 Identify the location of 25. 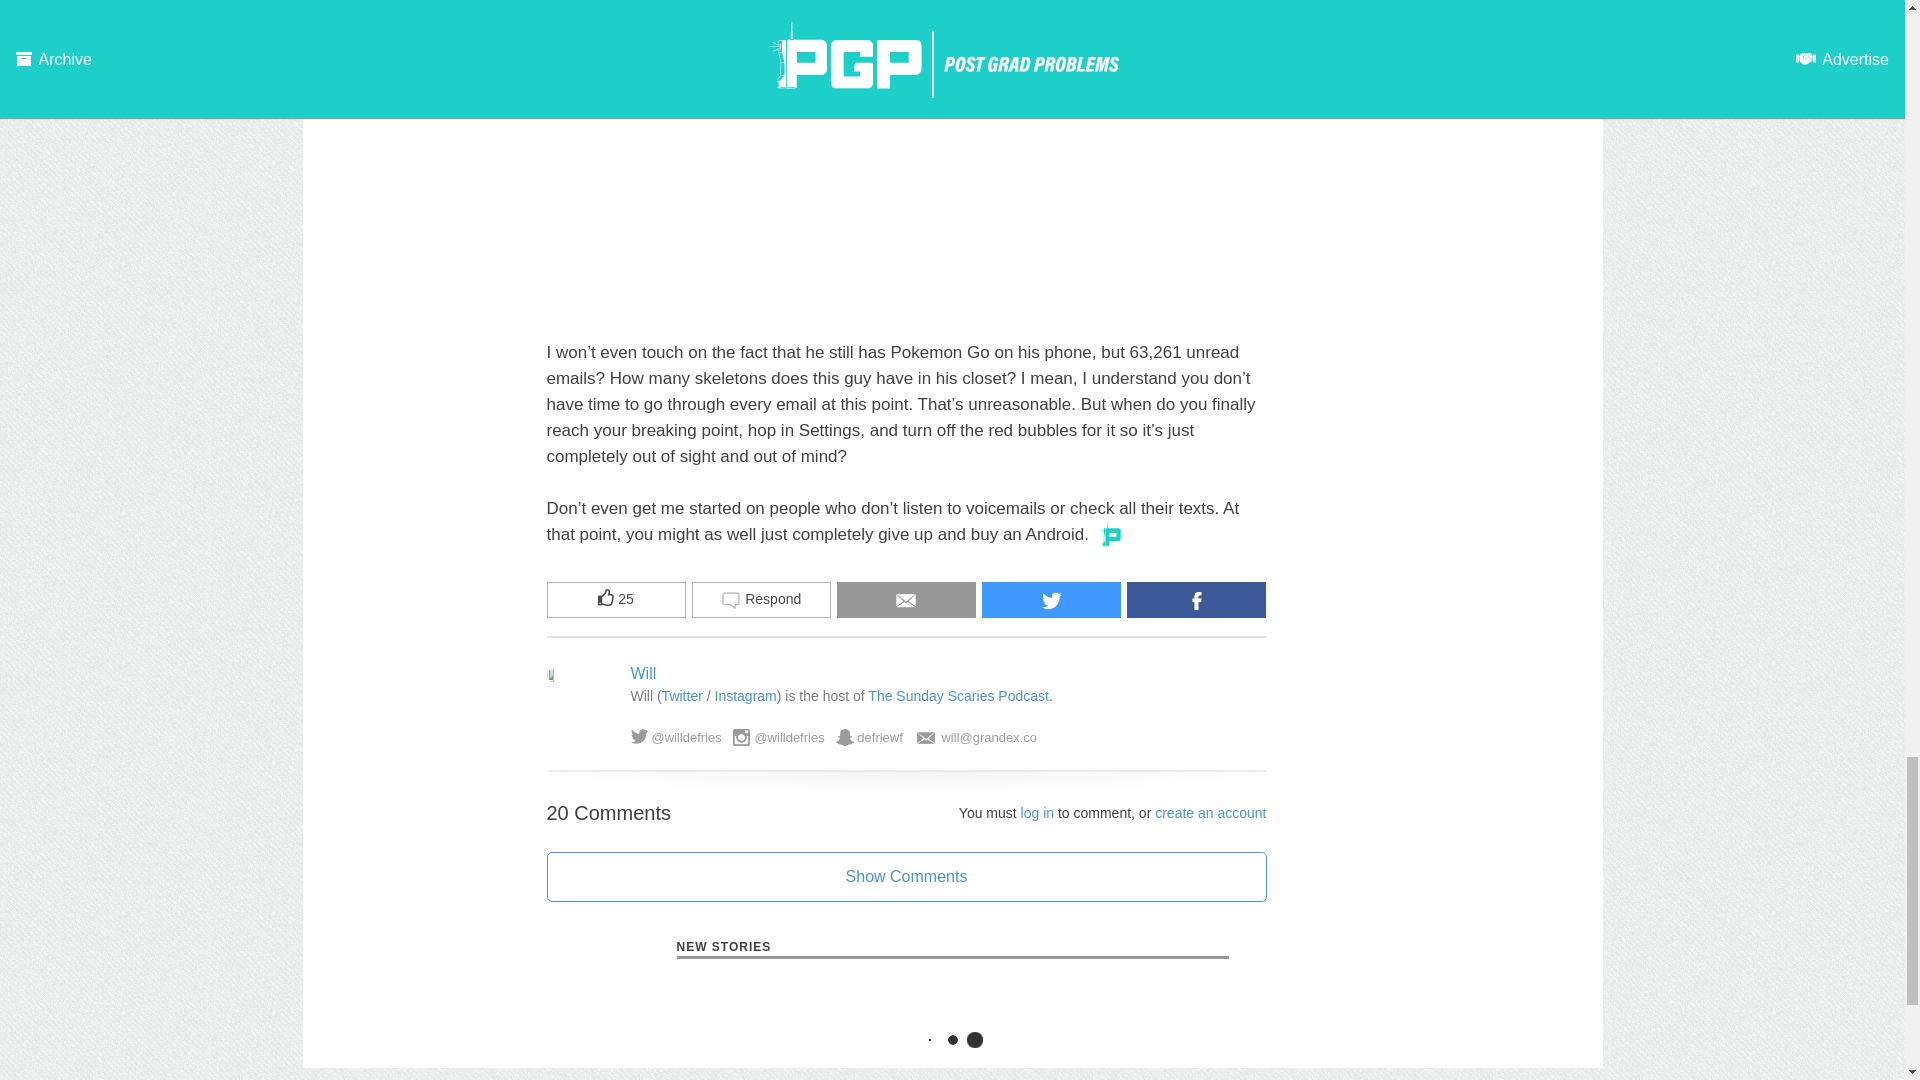
(615, 600).